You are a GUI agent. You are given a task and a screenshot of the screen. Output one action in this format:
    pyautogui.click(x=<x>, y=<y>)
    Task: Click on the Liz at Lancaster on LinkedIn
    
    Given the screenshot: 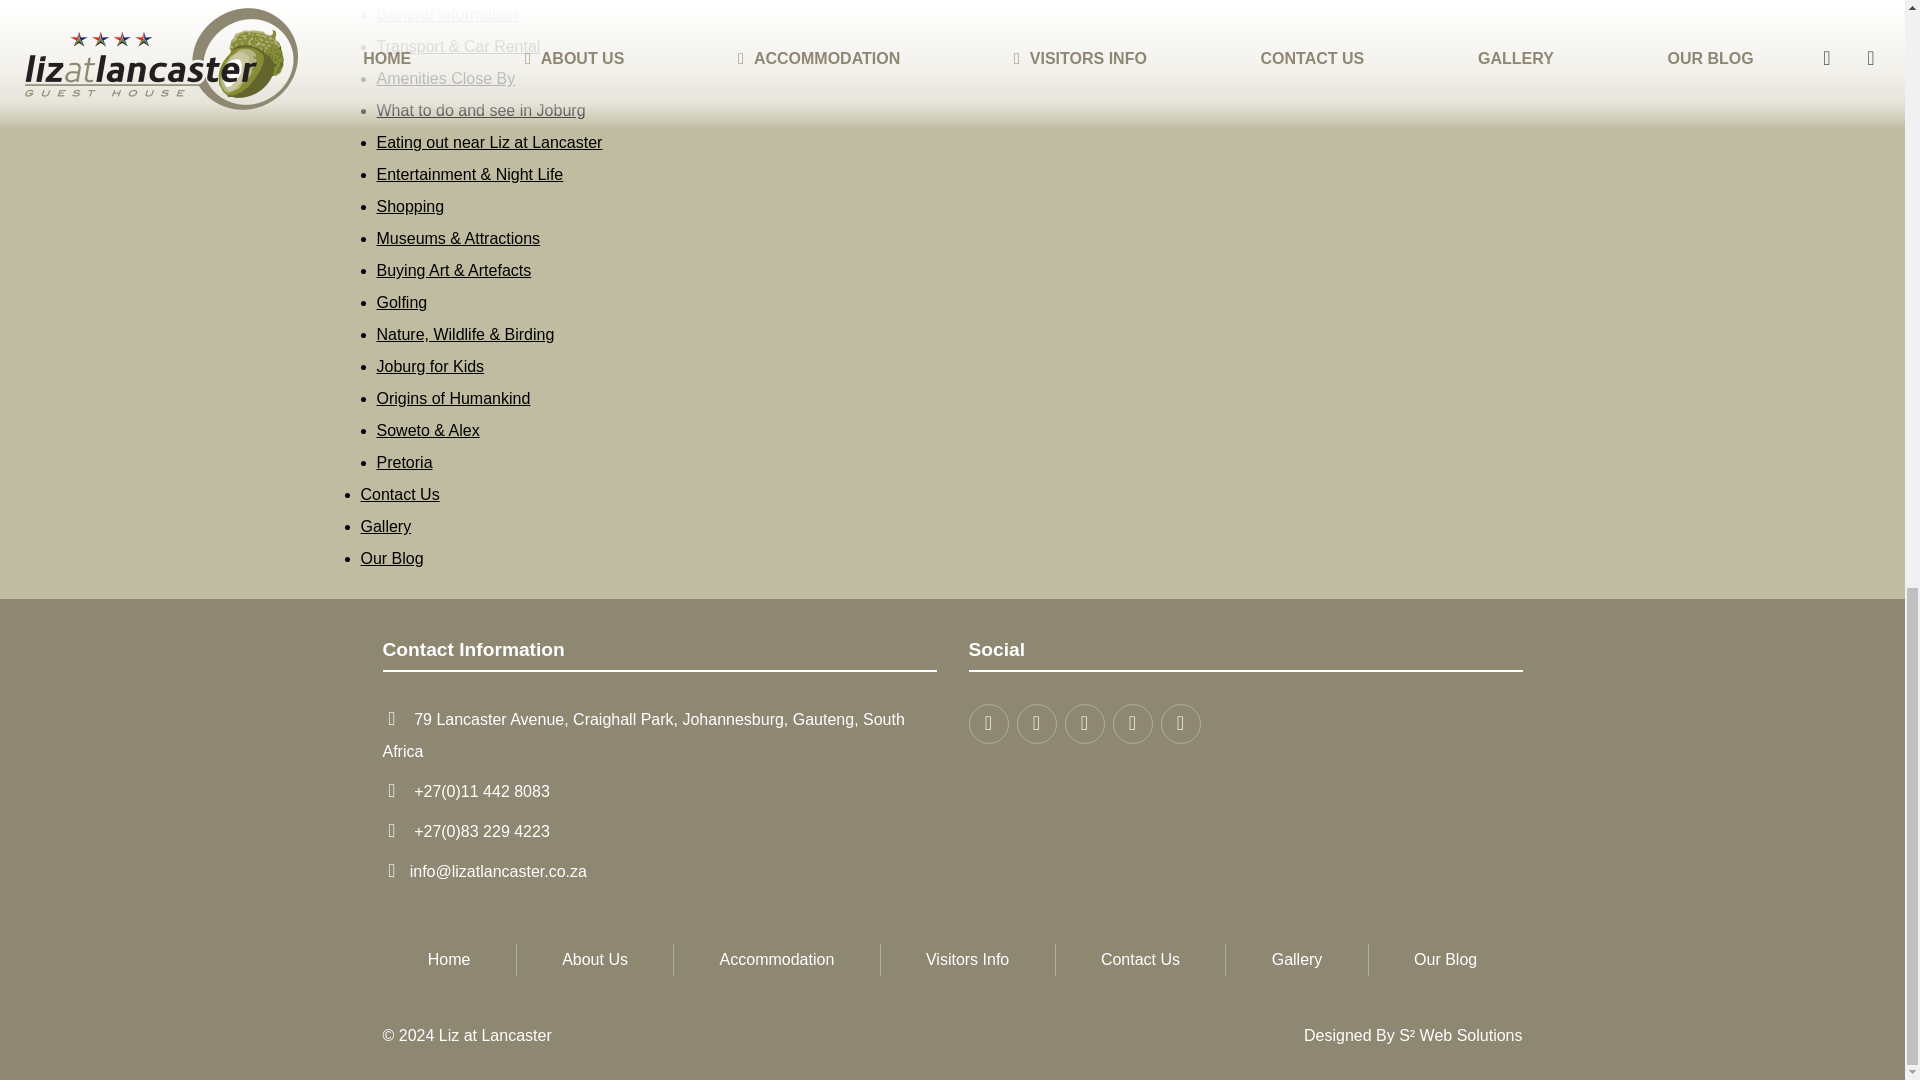 What is the action you would take?
    pyautogui.click(x=1132, y=724)
    